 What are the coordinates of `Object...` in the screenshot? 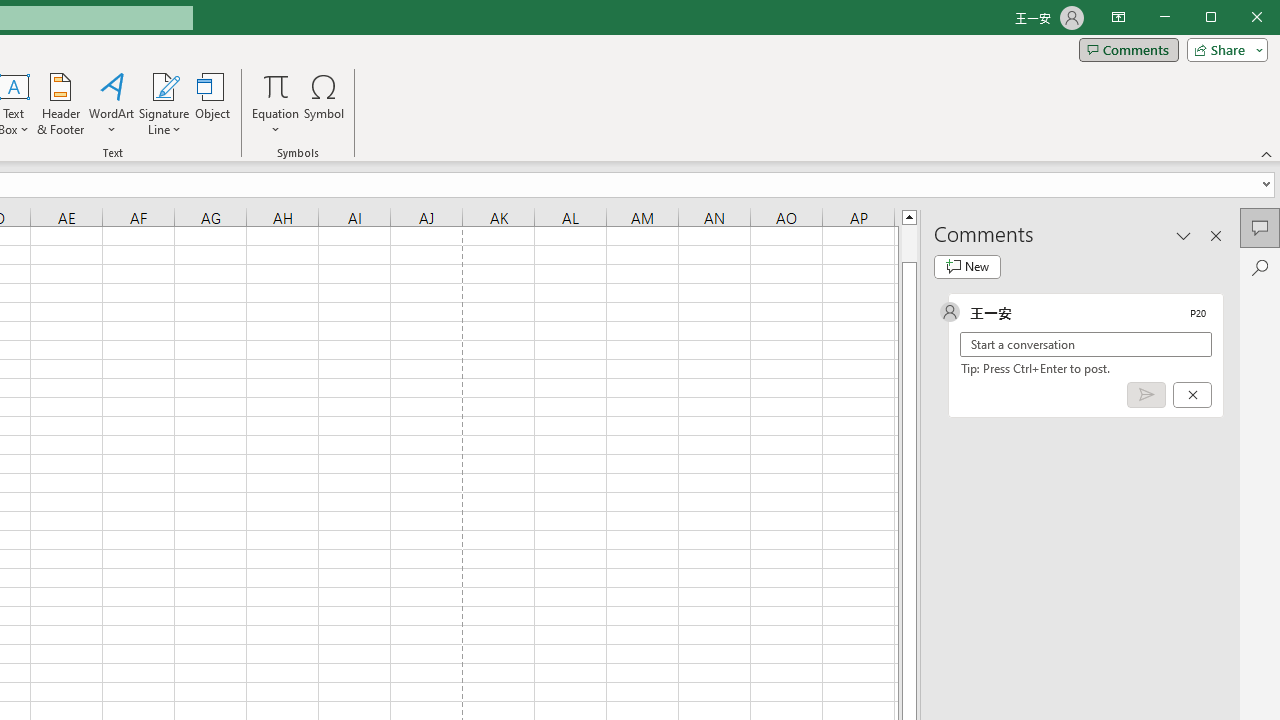 It's located at (213, 104).